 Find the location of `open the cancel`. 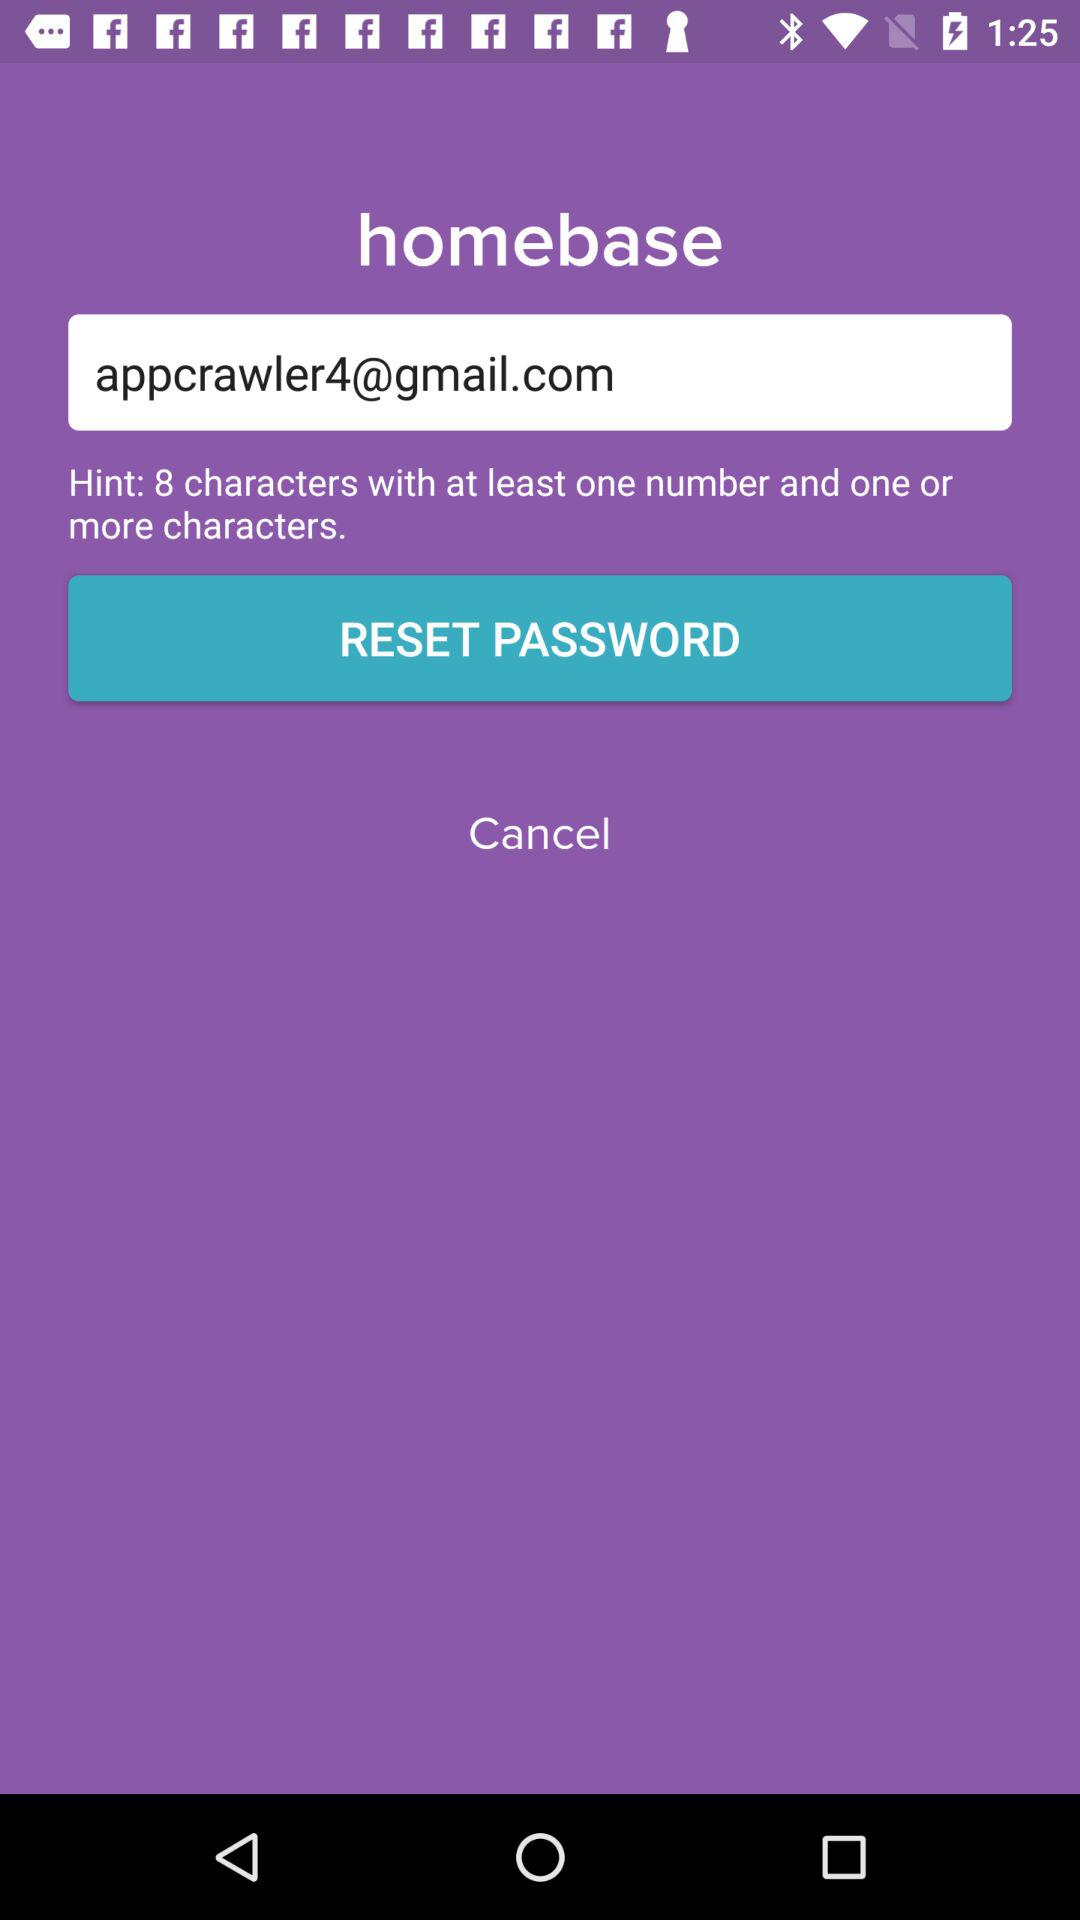

open the cancel is located at coordinates (539, 834).